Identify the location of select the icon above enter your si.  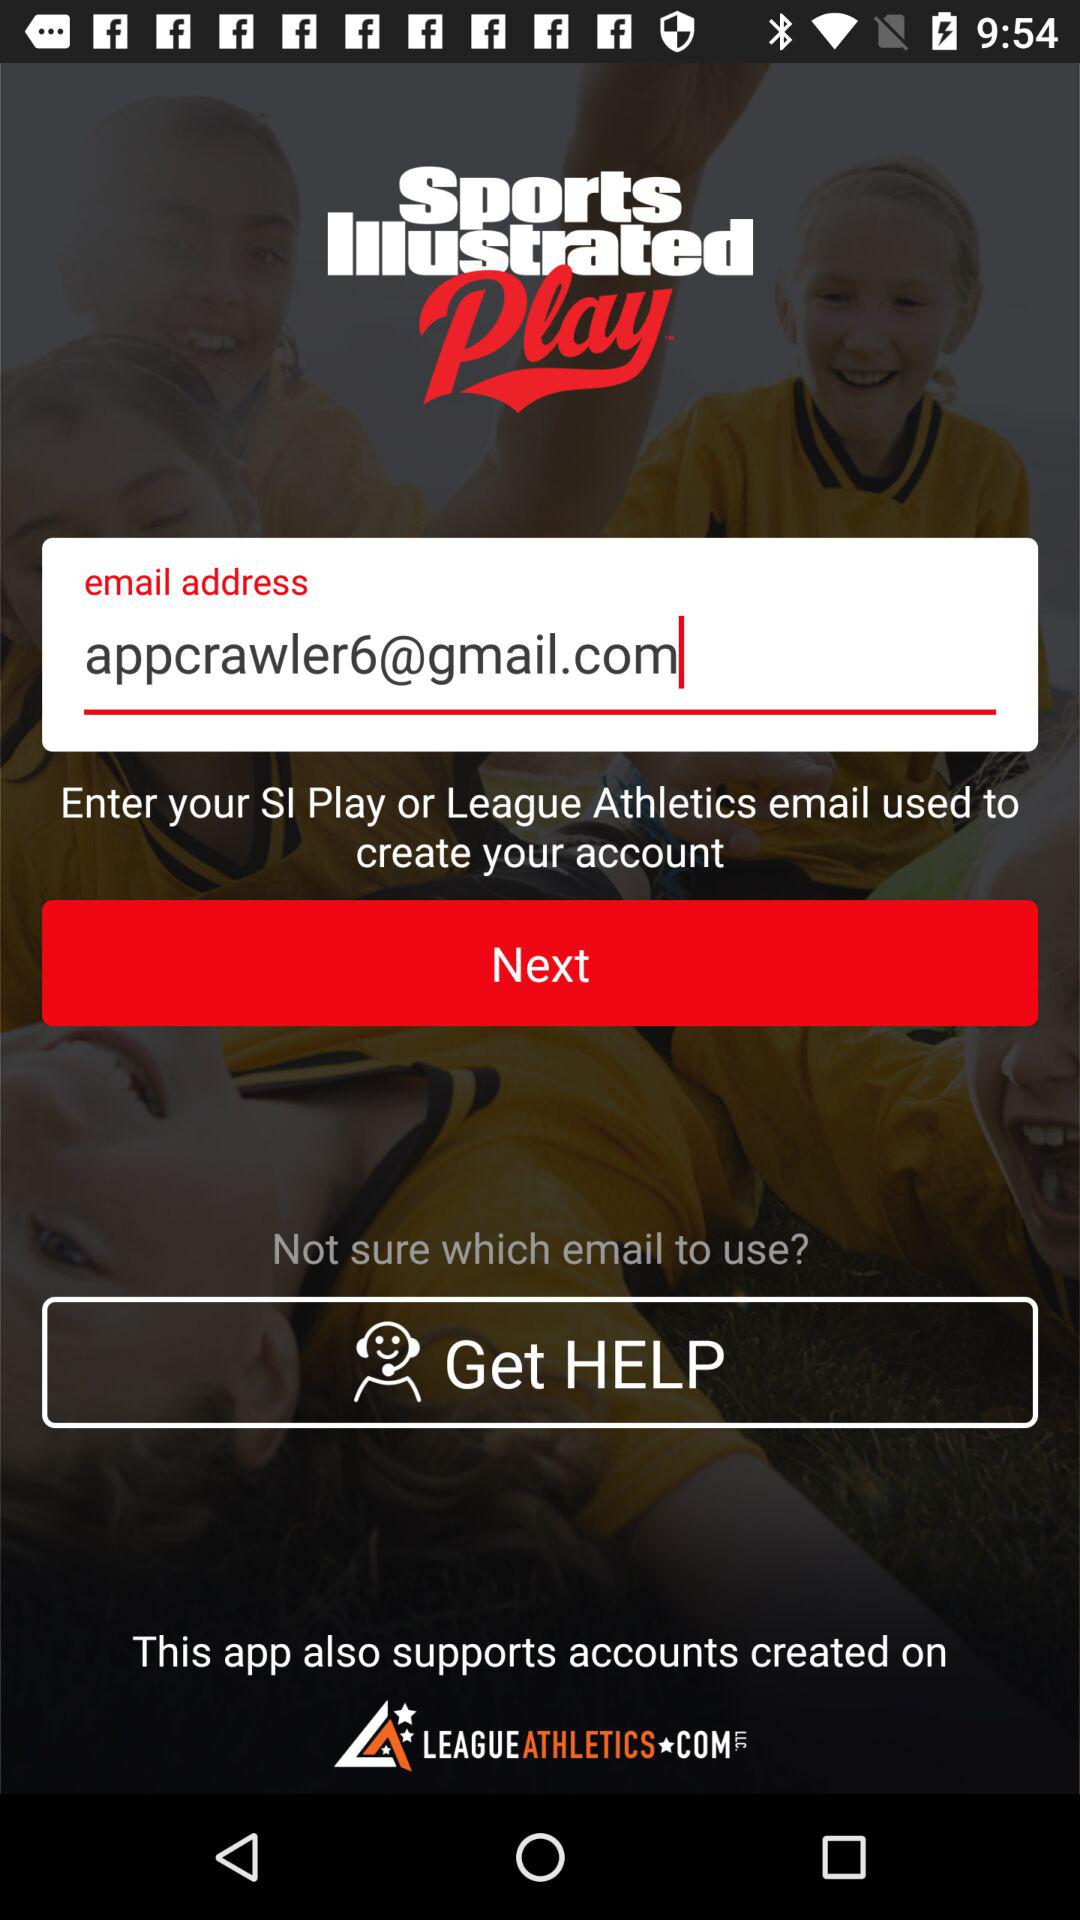
(540, 644).